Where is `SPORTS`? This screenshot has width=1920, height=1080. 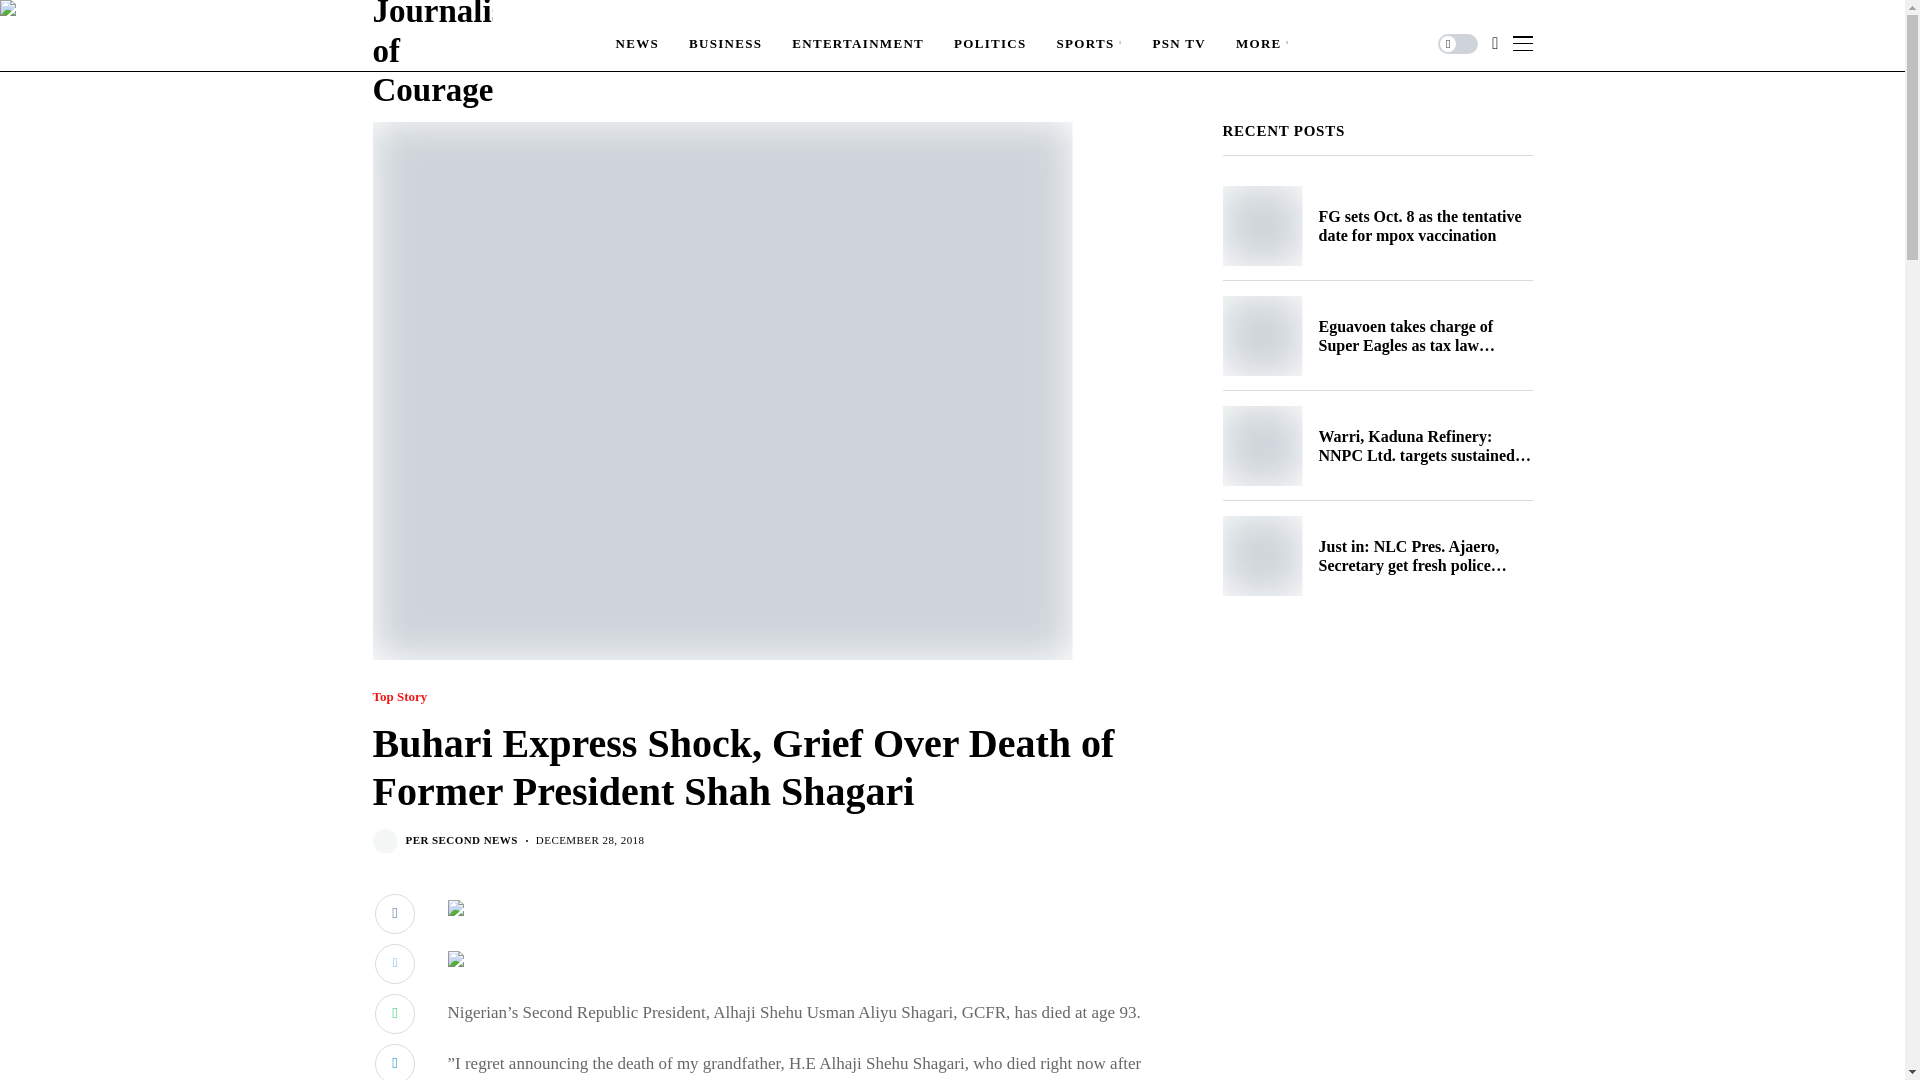 SPORTS is located at coordinates (1090, 44).